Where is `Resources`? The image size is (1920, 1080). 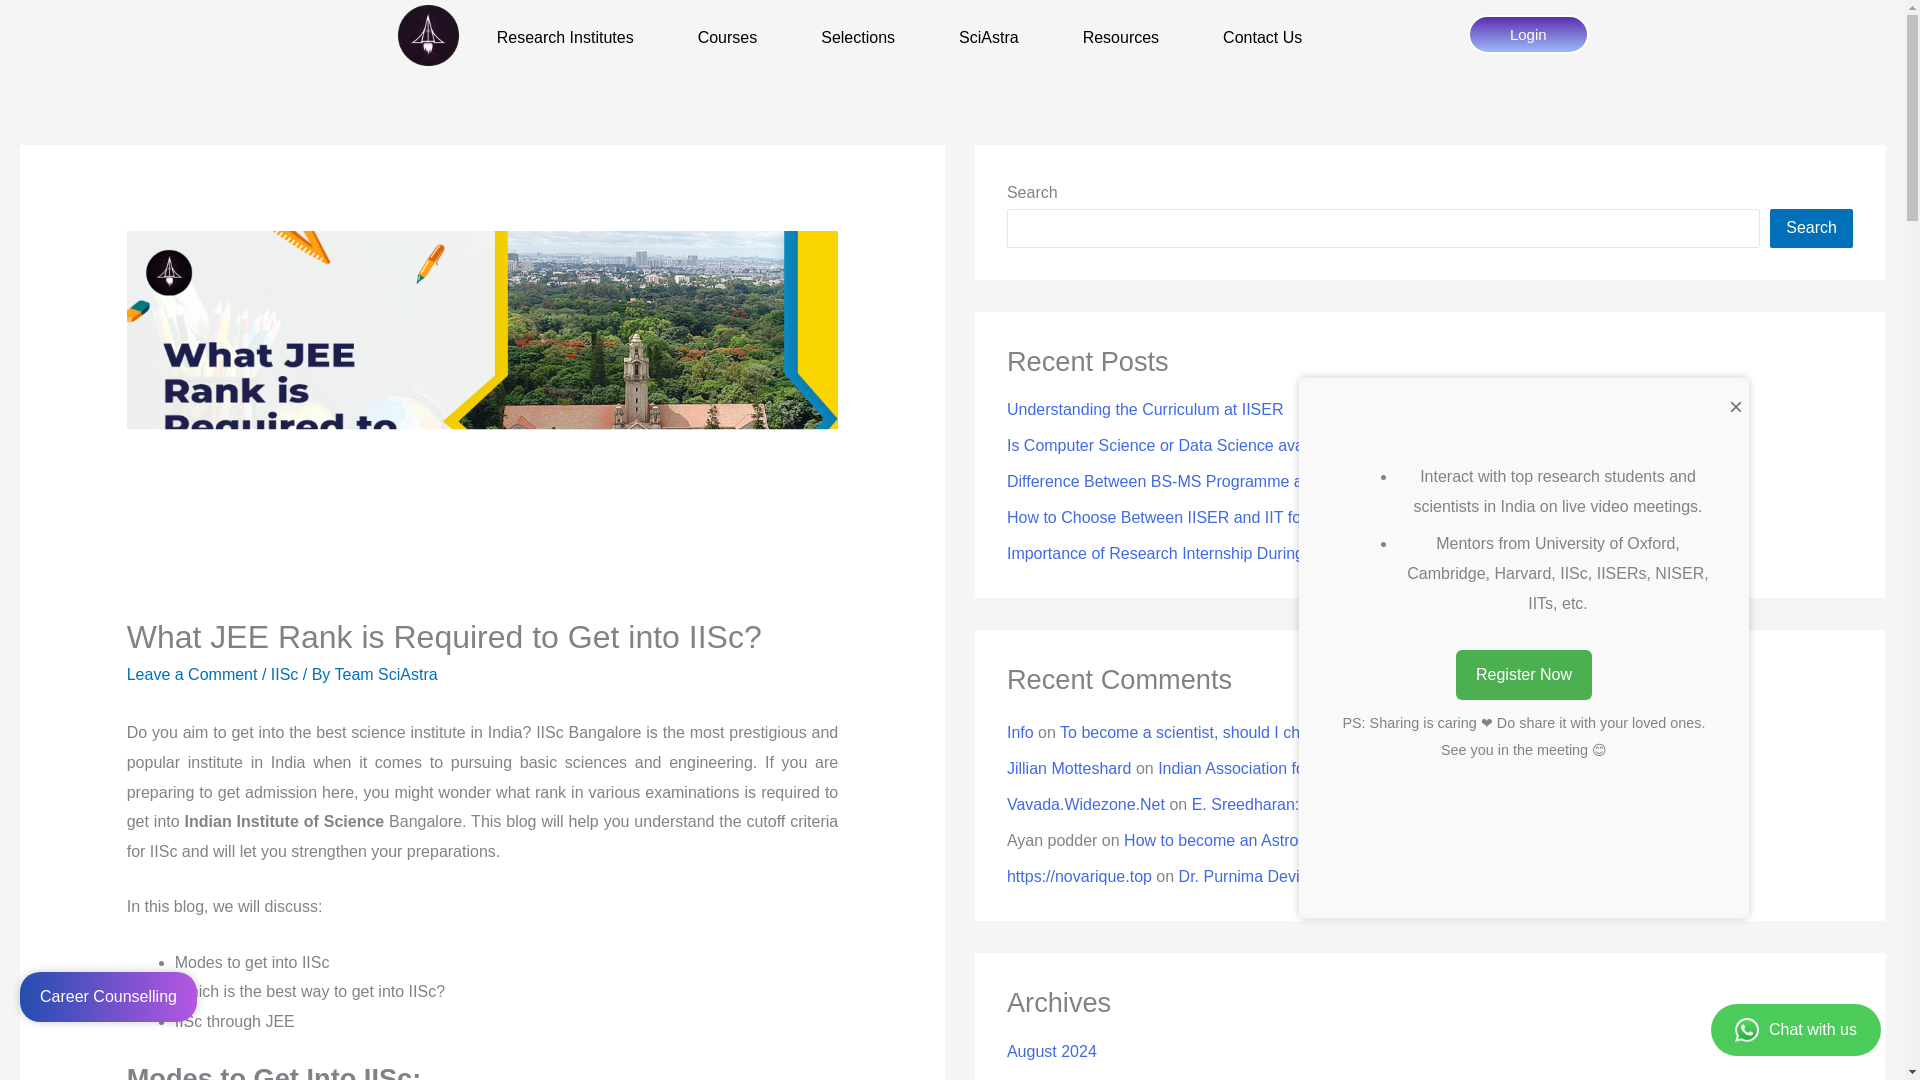
Resources is located at coordinates (1120, 38).